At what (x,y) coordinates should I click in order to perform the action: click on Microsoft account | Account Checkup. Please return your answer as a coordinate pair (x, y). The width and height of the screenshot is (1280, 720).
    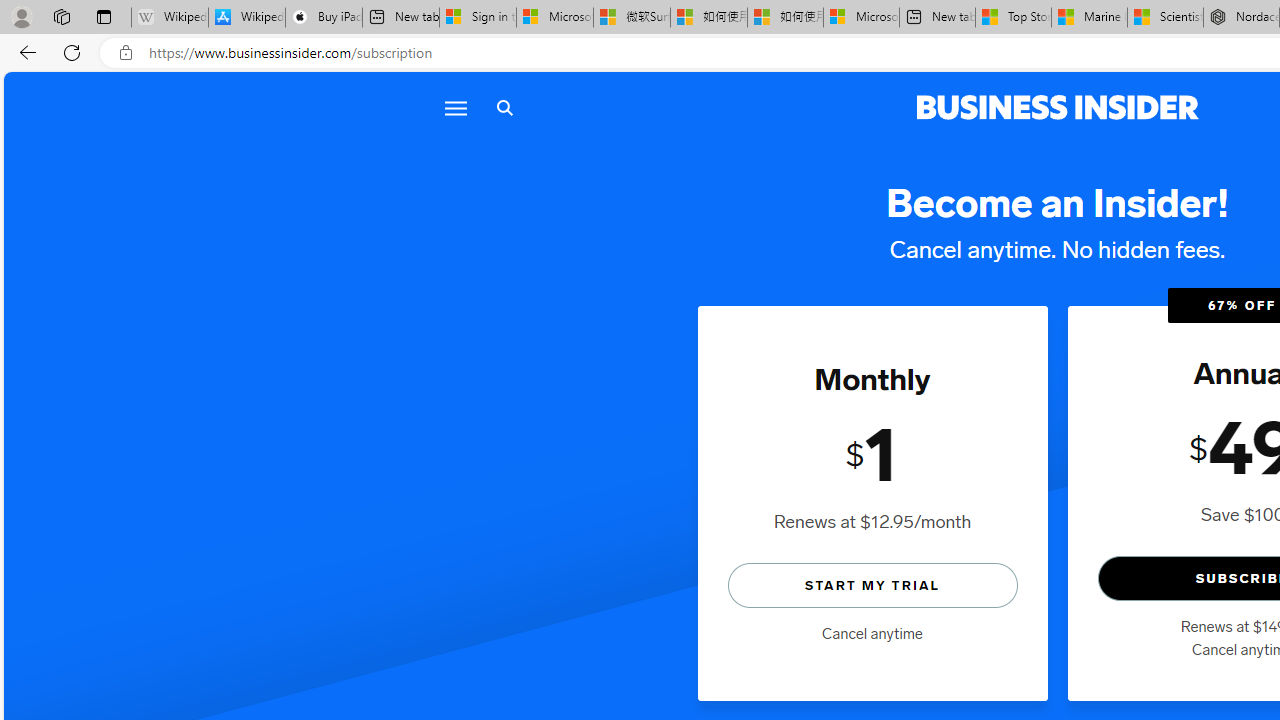
    Looking at the image, I should click on (861, 18).